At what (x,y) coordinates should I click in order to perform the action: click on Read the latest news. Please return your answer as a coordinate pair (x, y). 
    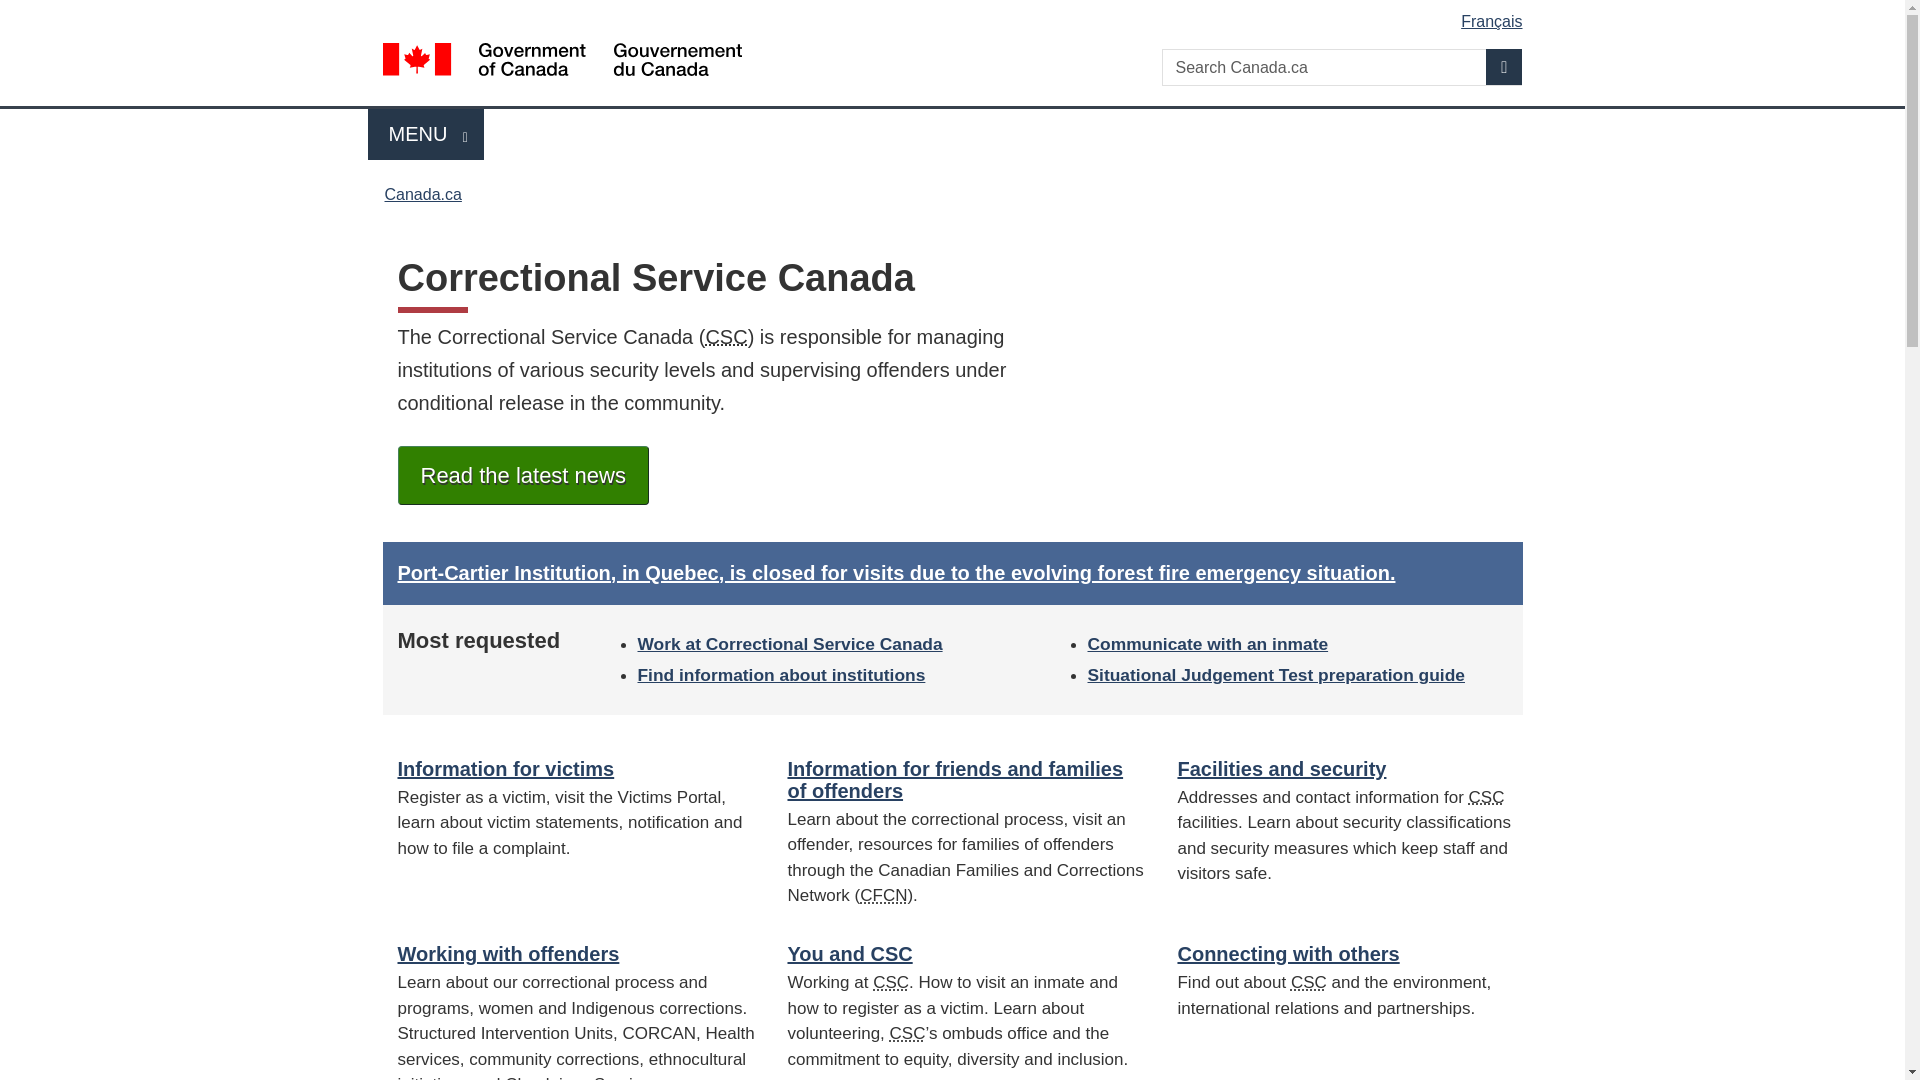
    Looking at the image, I should click on (522, 476).